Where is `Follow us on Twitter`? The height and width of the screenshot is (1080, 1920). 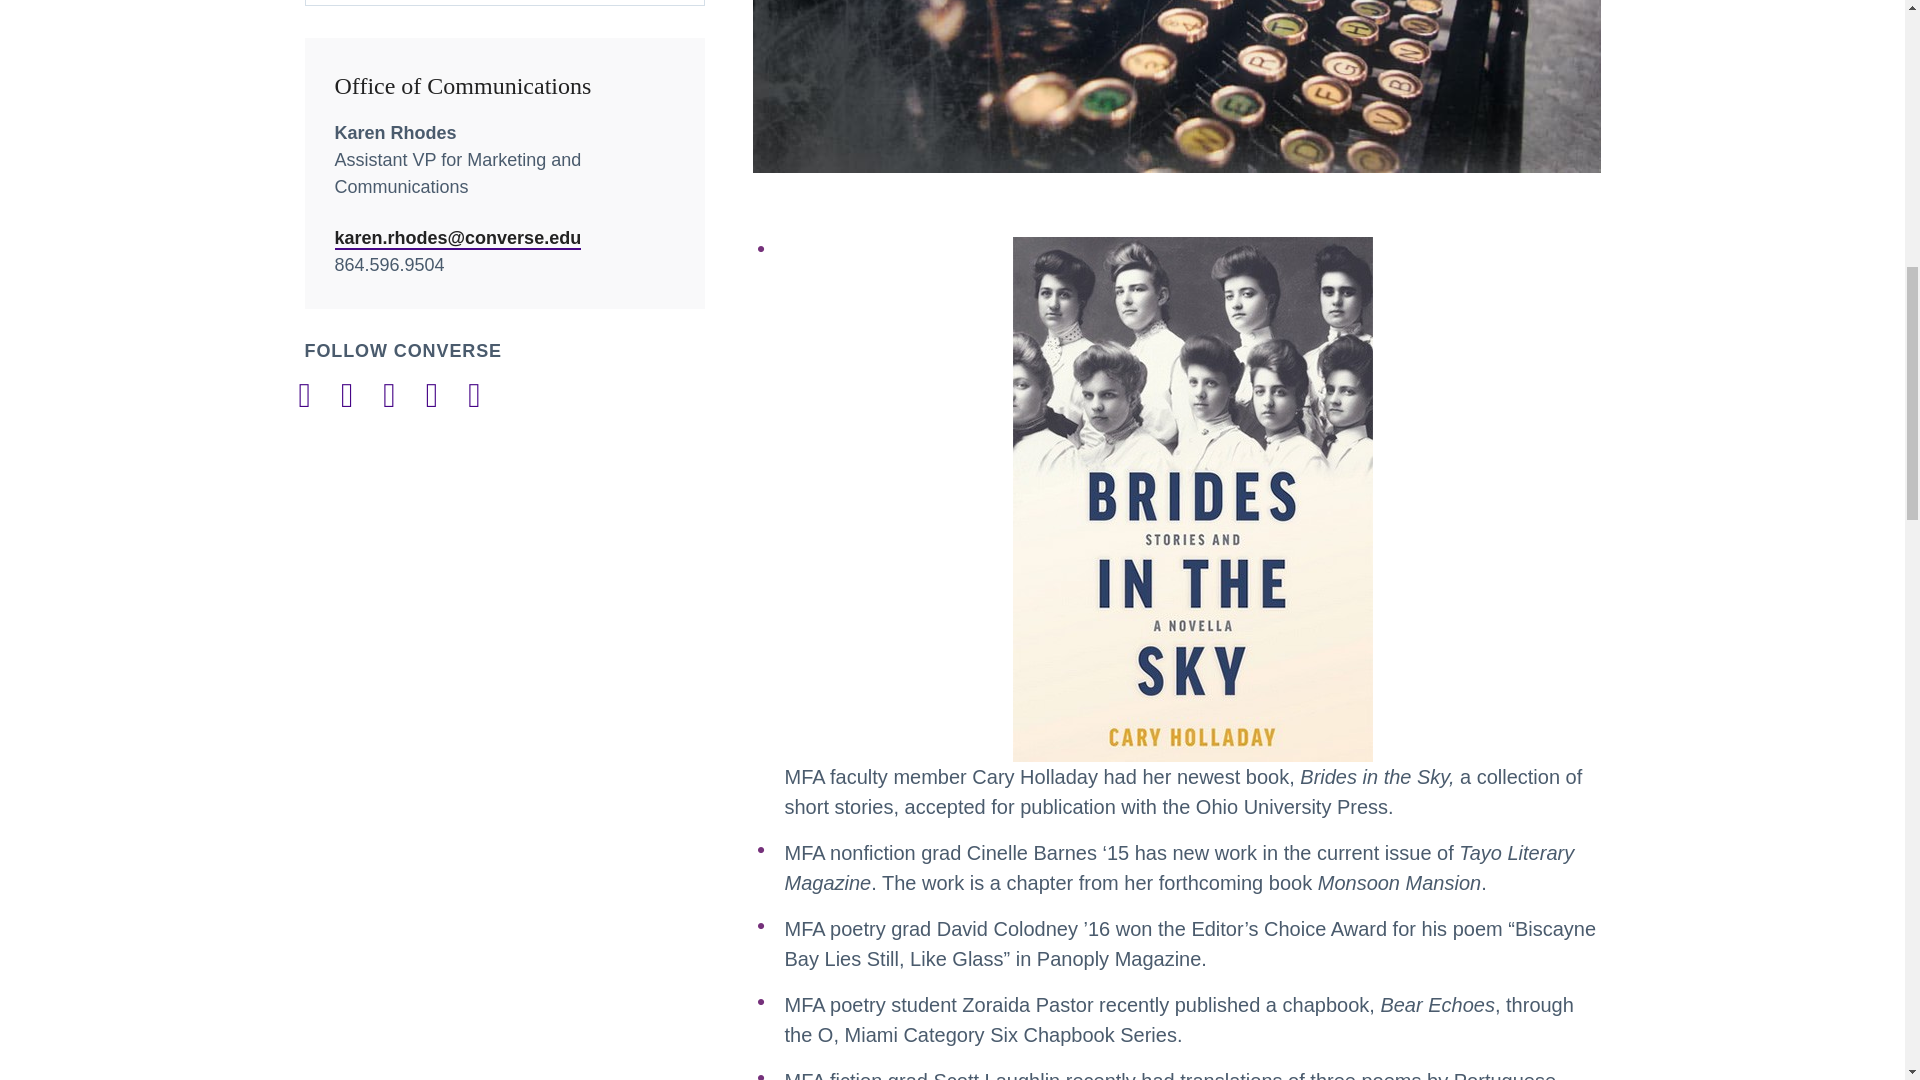 Follow us on Twitter is located at coordinates (432, 396).